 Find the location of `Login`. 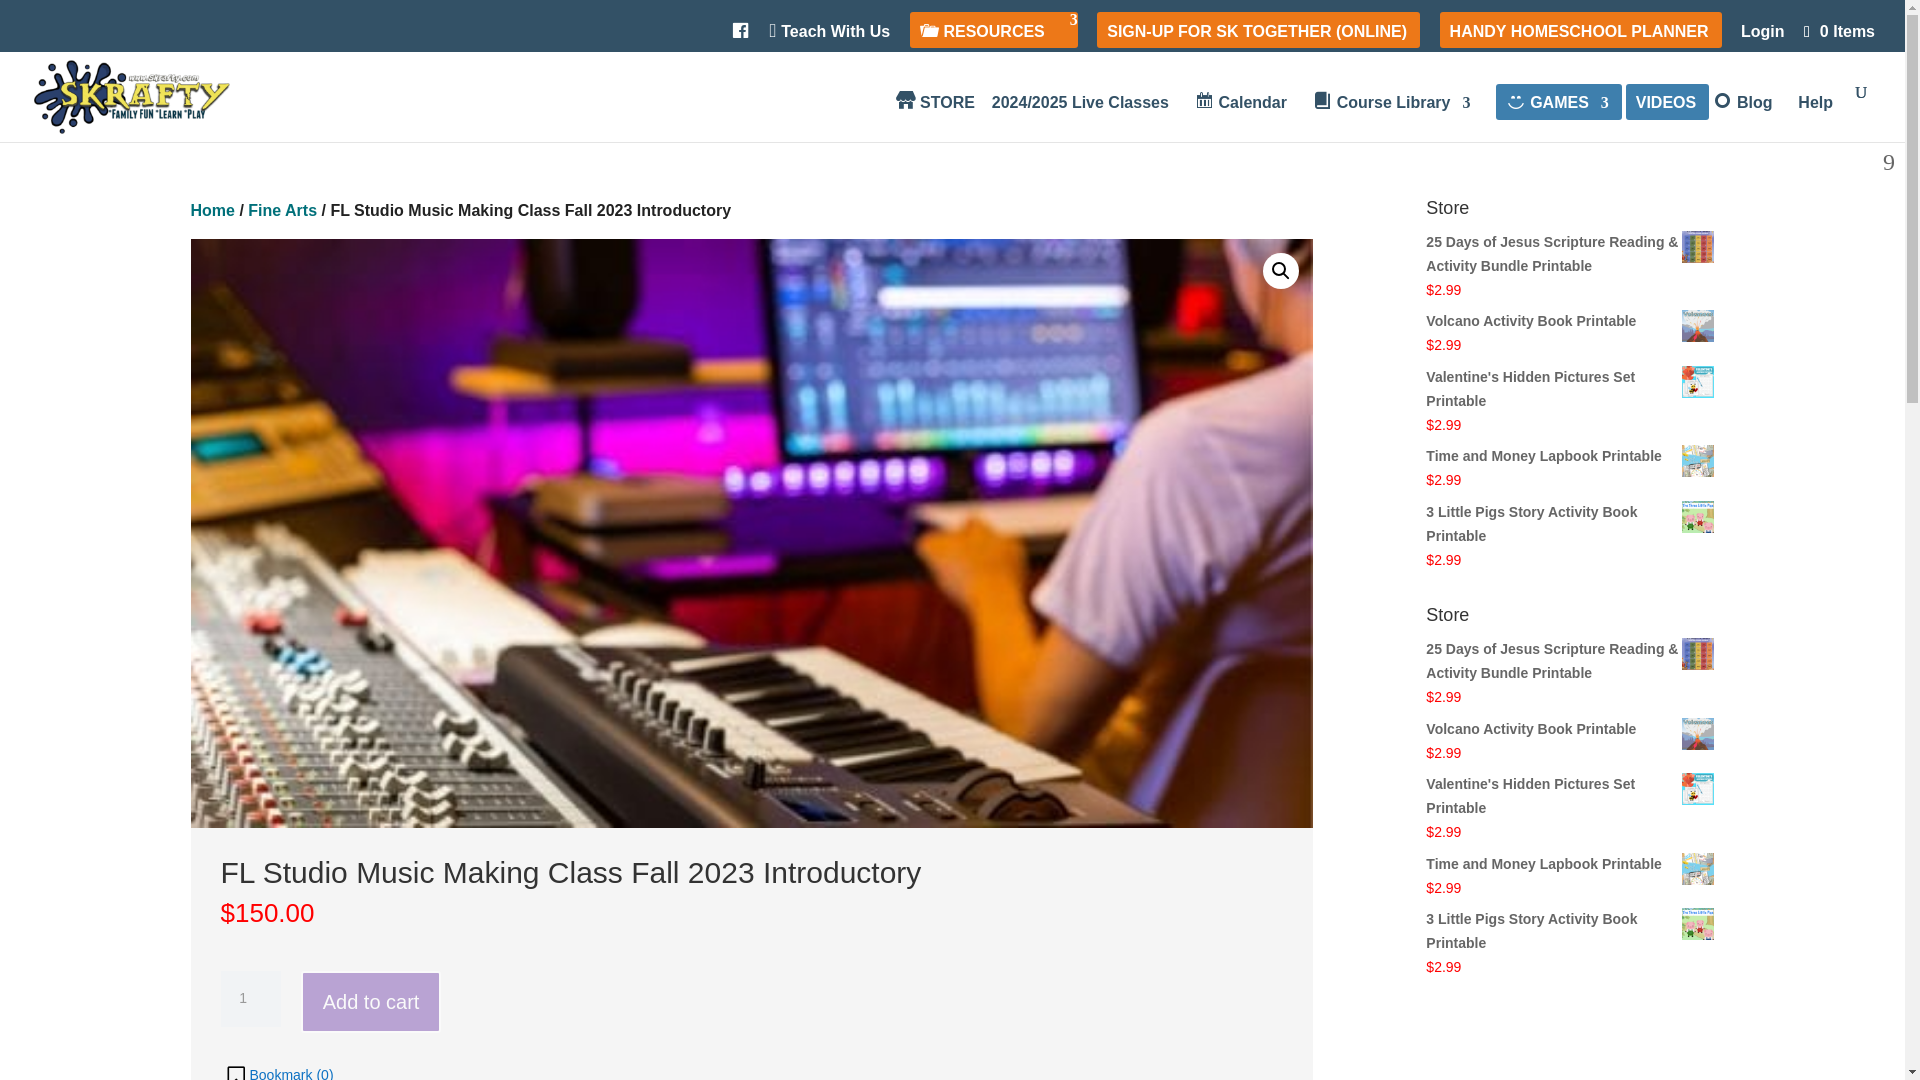

Login is located at coordinates (1763, 37).